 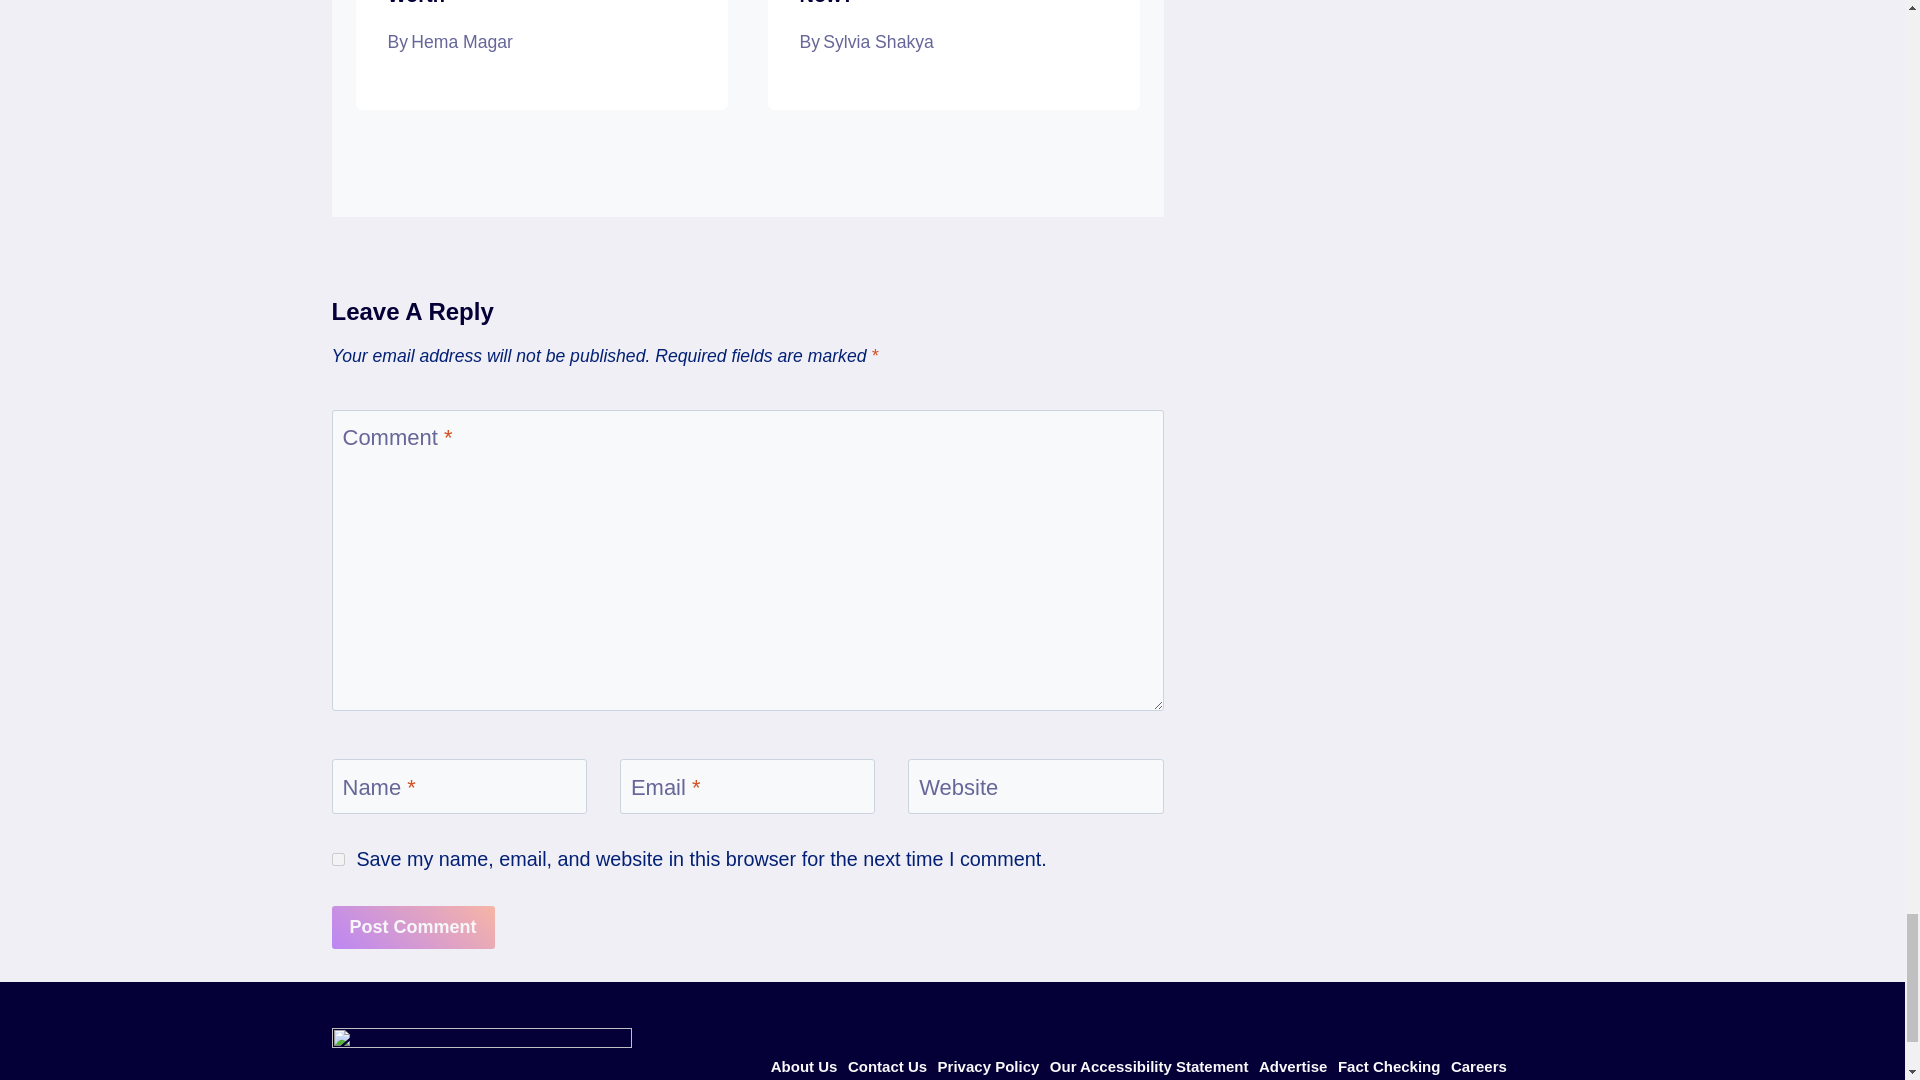 What do you see at coordinates (338, 860) in the screenshot?
I see `yes` at bounding box center [338, 860].